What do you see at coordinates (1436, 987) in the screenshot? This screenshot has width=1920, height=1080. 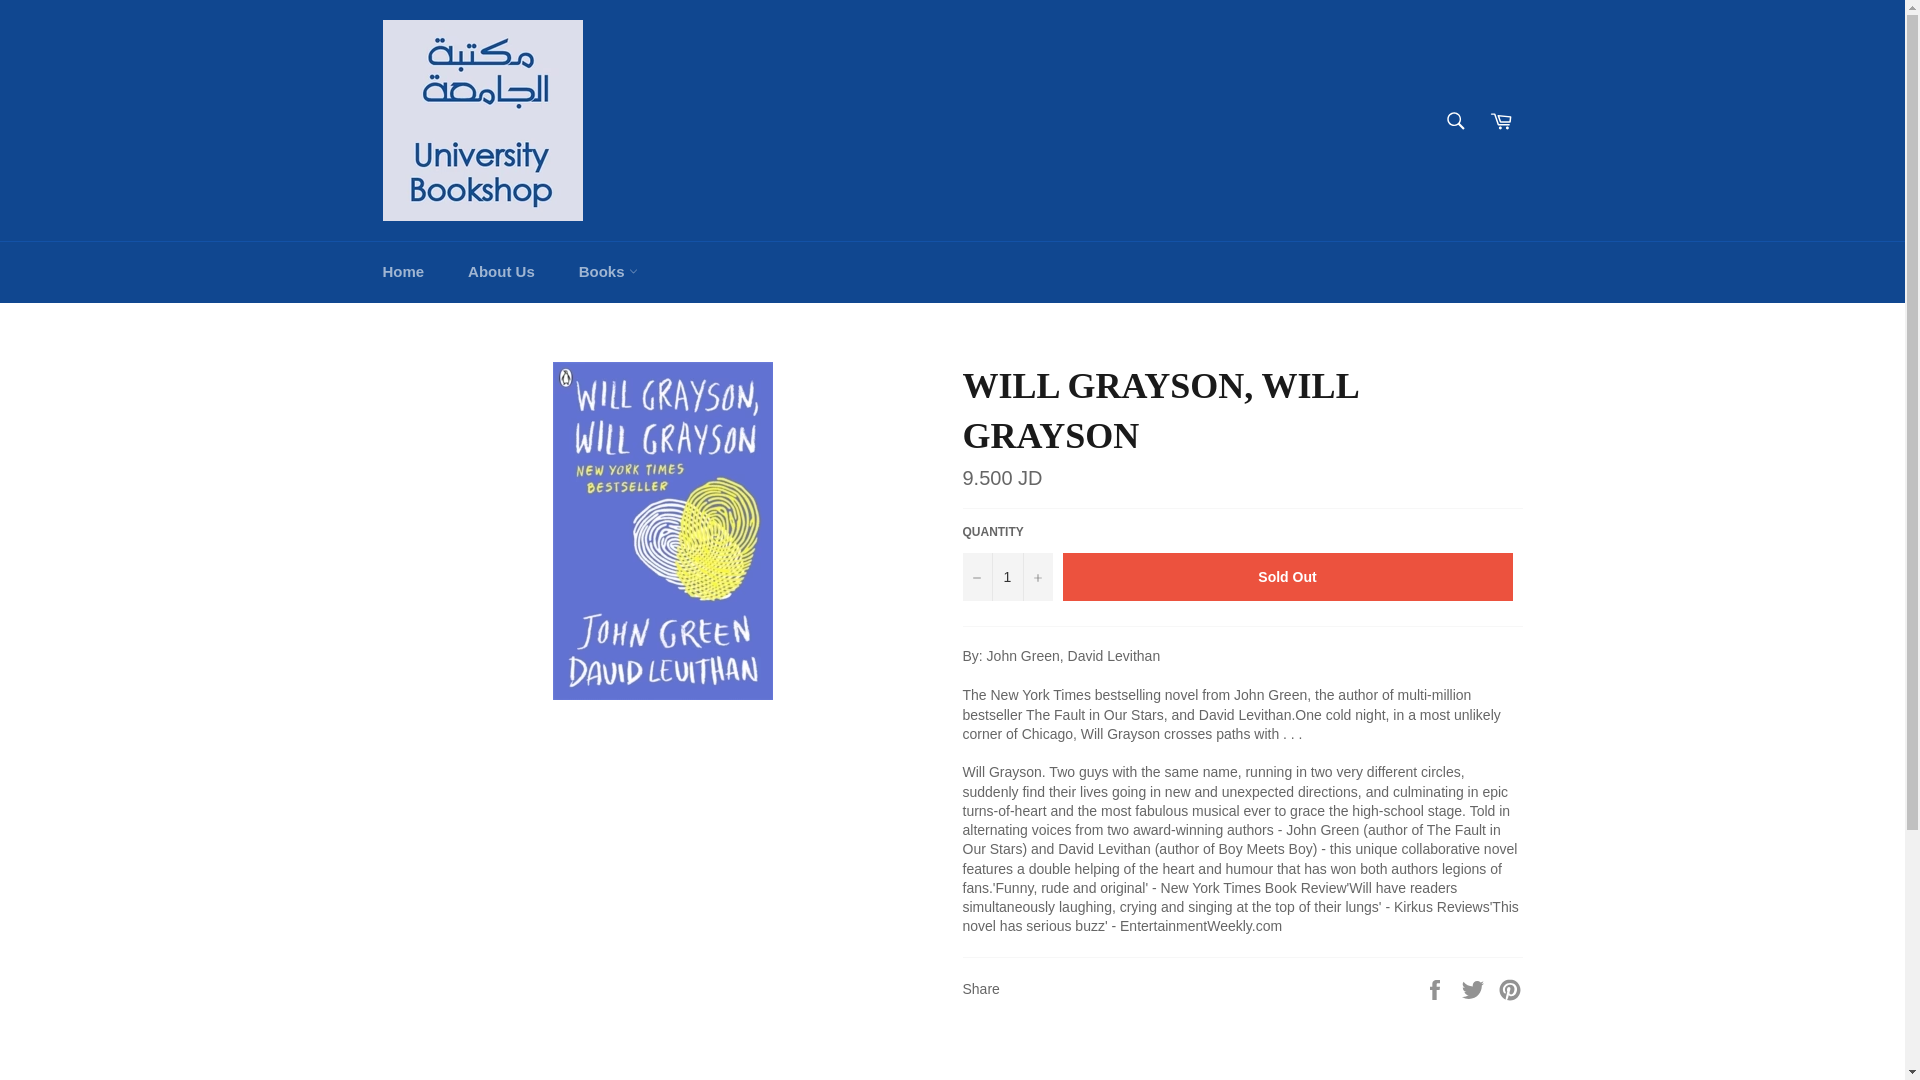 I see `Share on Facebook` at bounding box center [1436, 987].